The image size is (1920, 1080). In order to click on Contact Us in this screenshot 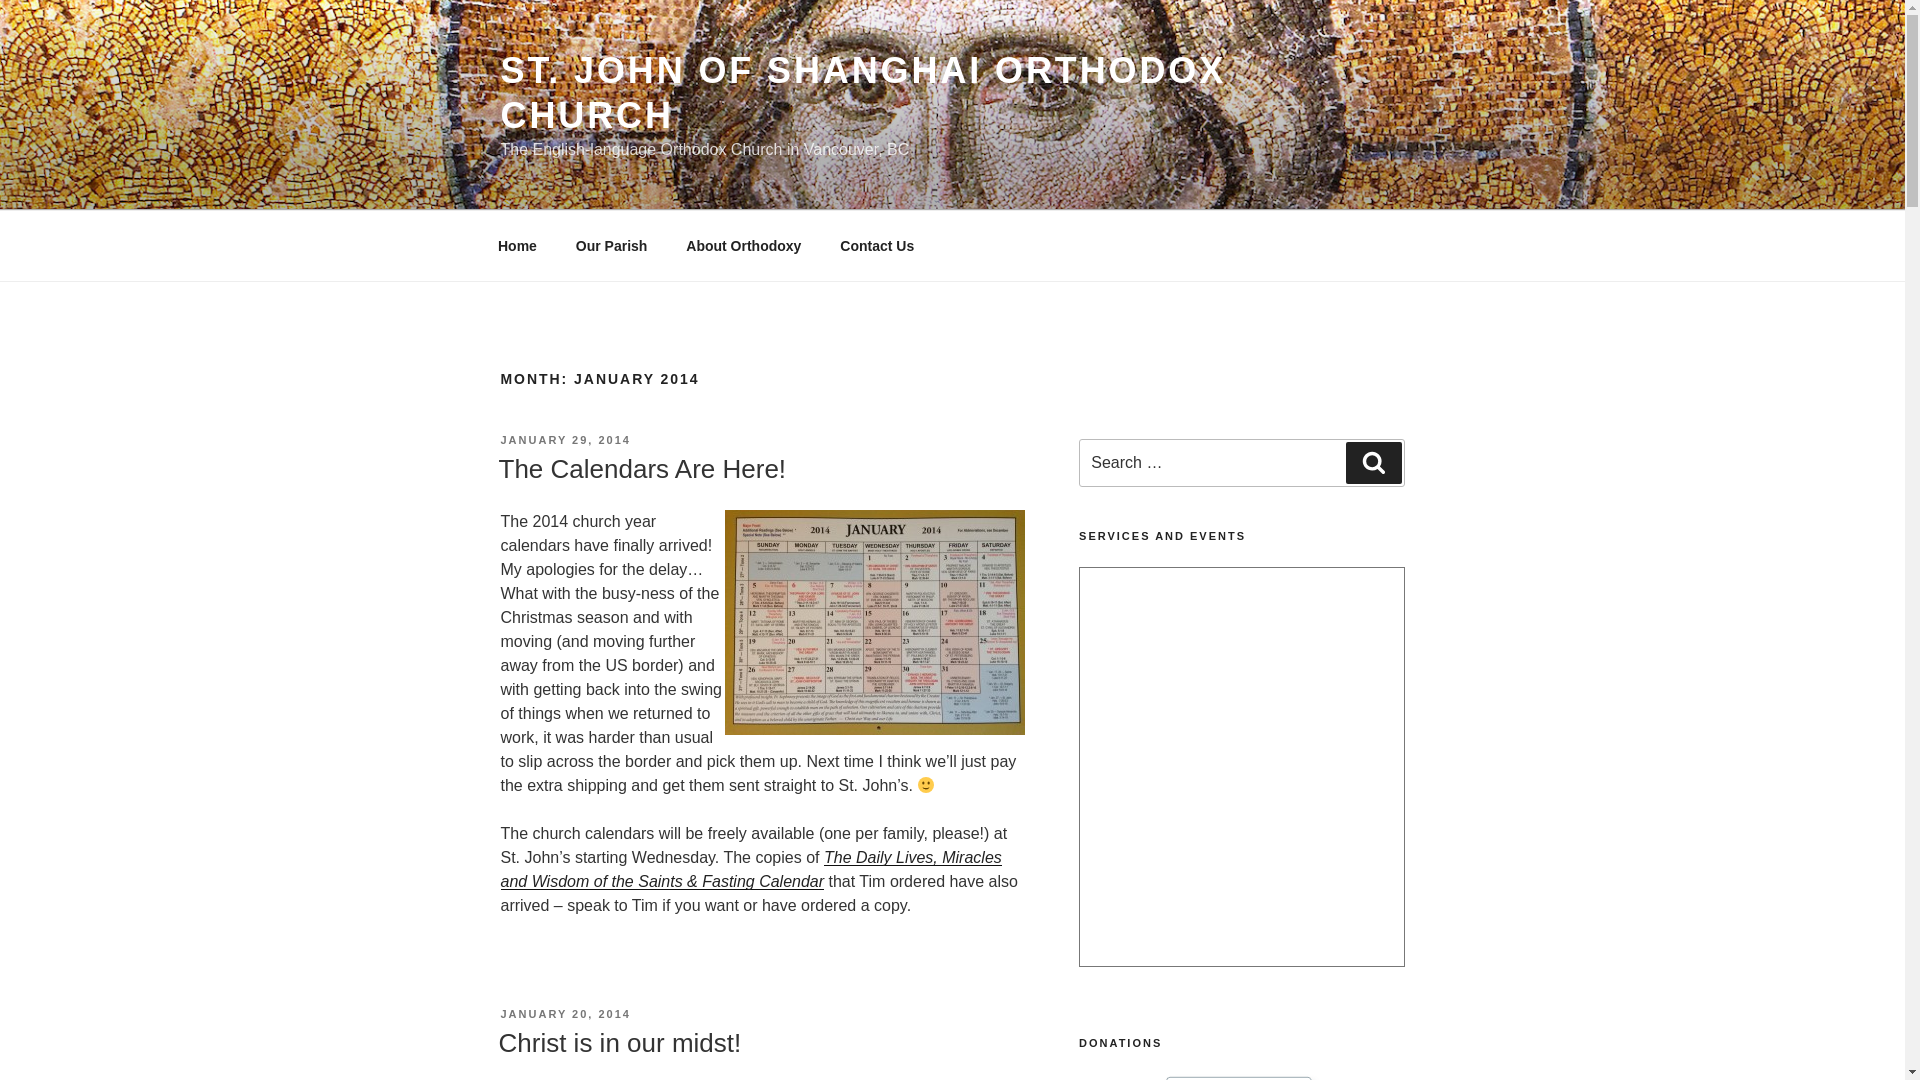, I will do `click(877, 246)`.